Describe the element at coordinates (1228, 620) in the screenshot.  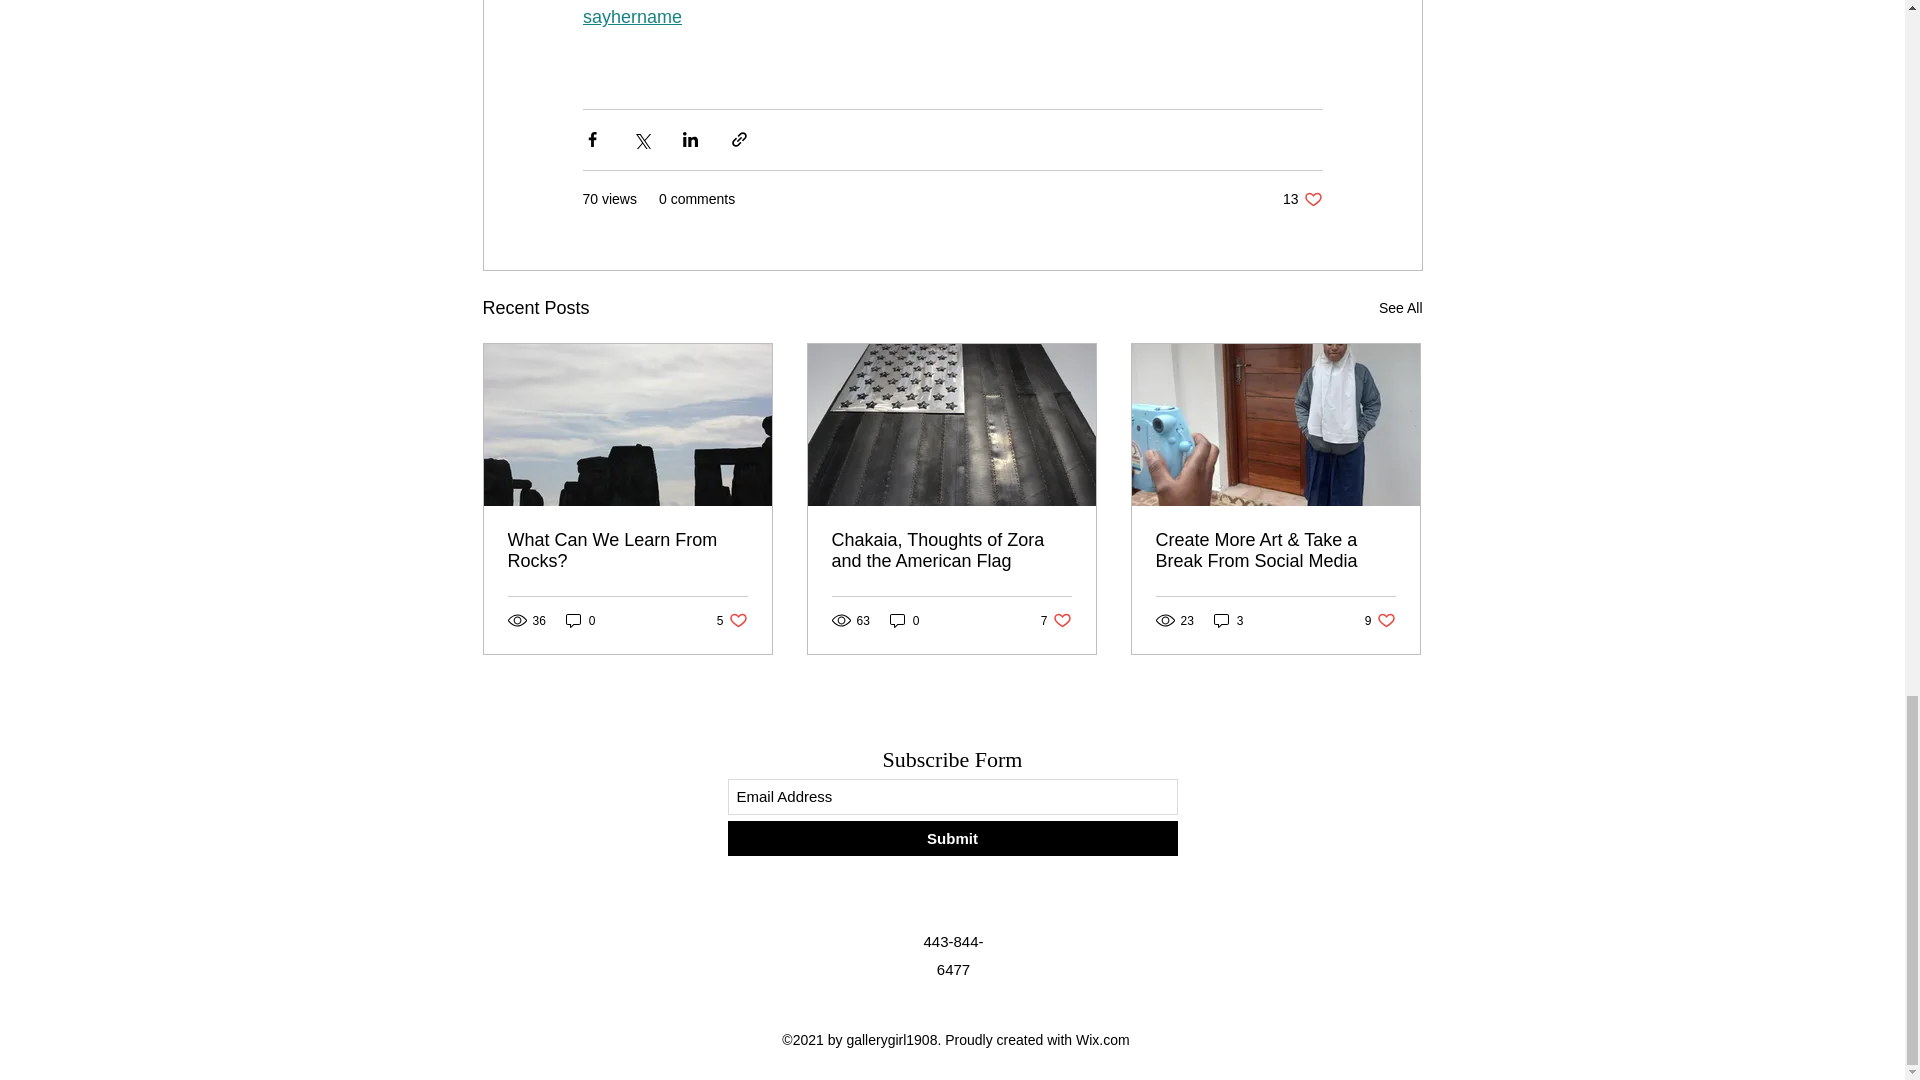
I see `0` at that location.